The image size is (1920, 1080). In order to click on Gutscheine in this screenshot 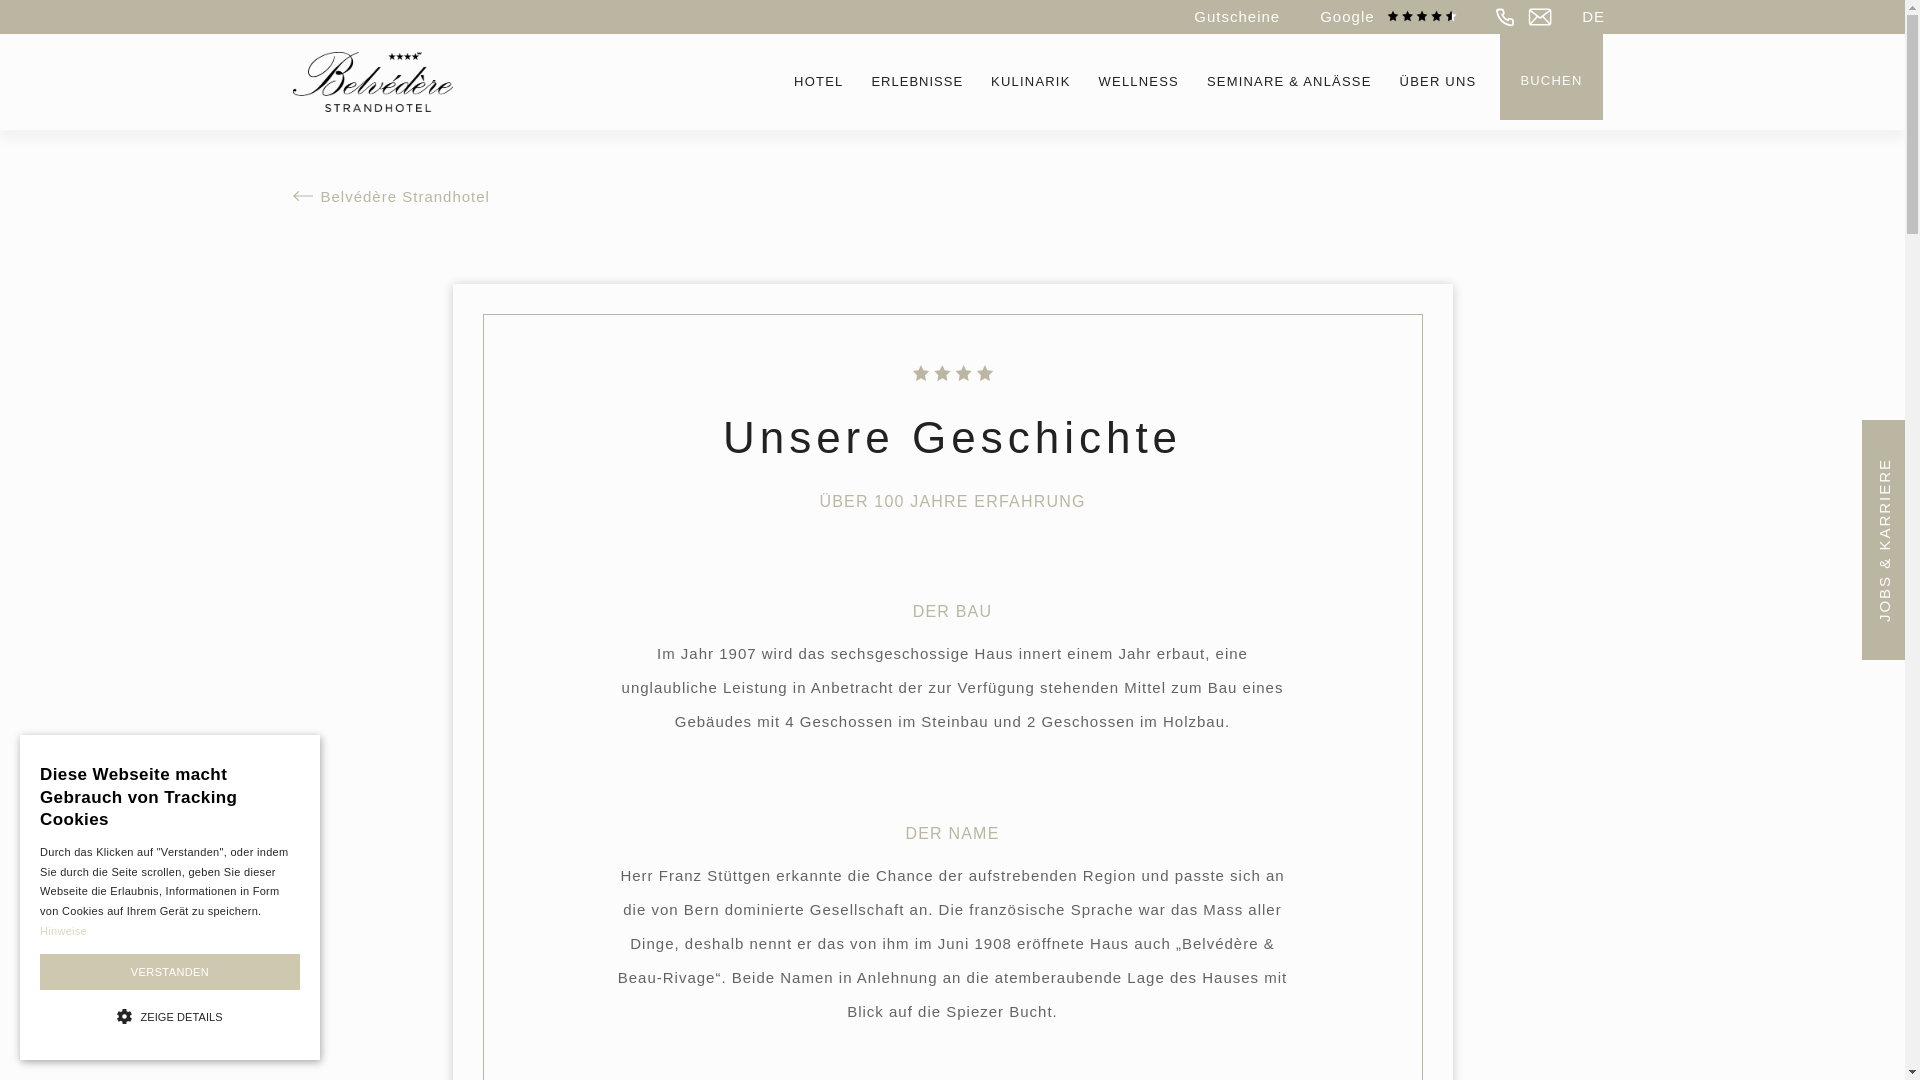, I will do `click(1237, 17)`.